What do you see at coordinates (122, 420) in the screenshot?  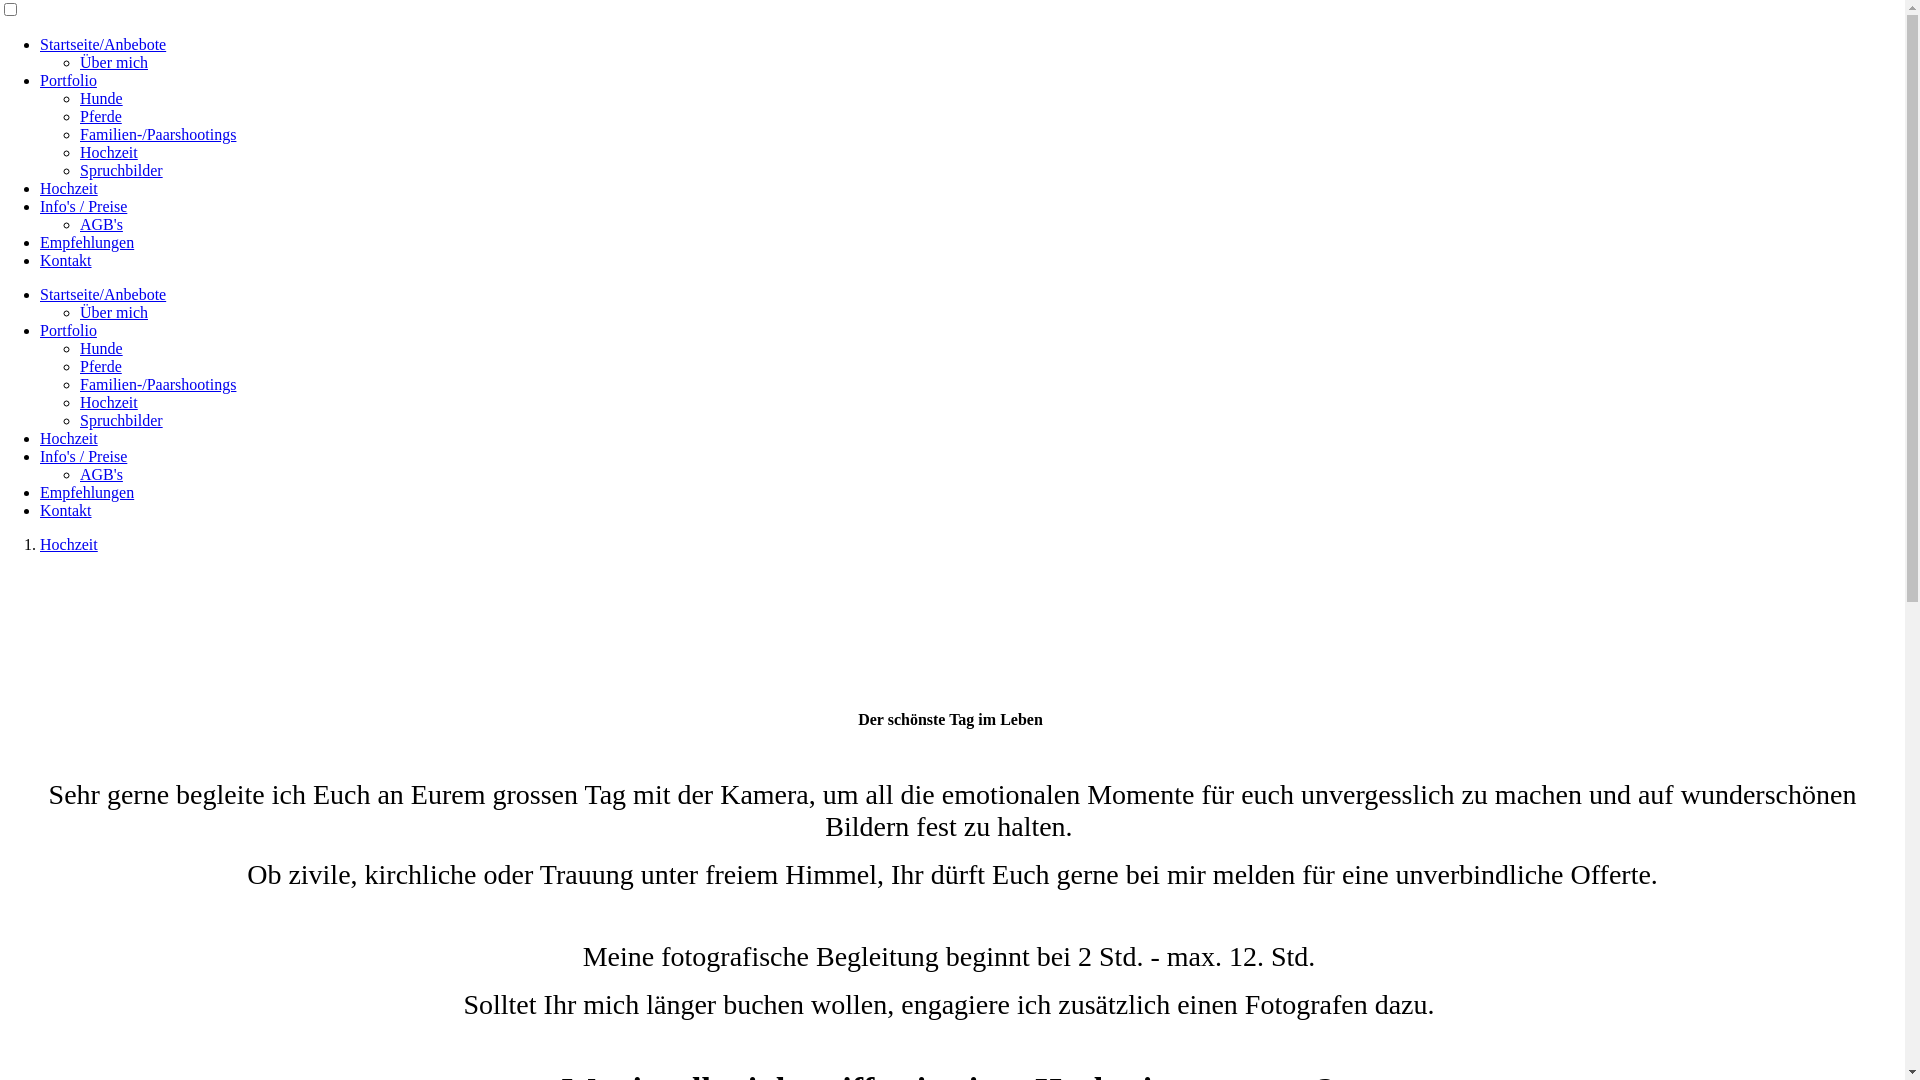 I see `Spruchbilder` at bounding box center [122, 420].